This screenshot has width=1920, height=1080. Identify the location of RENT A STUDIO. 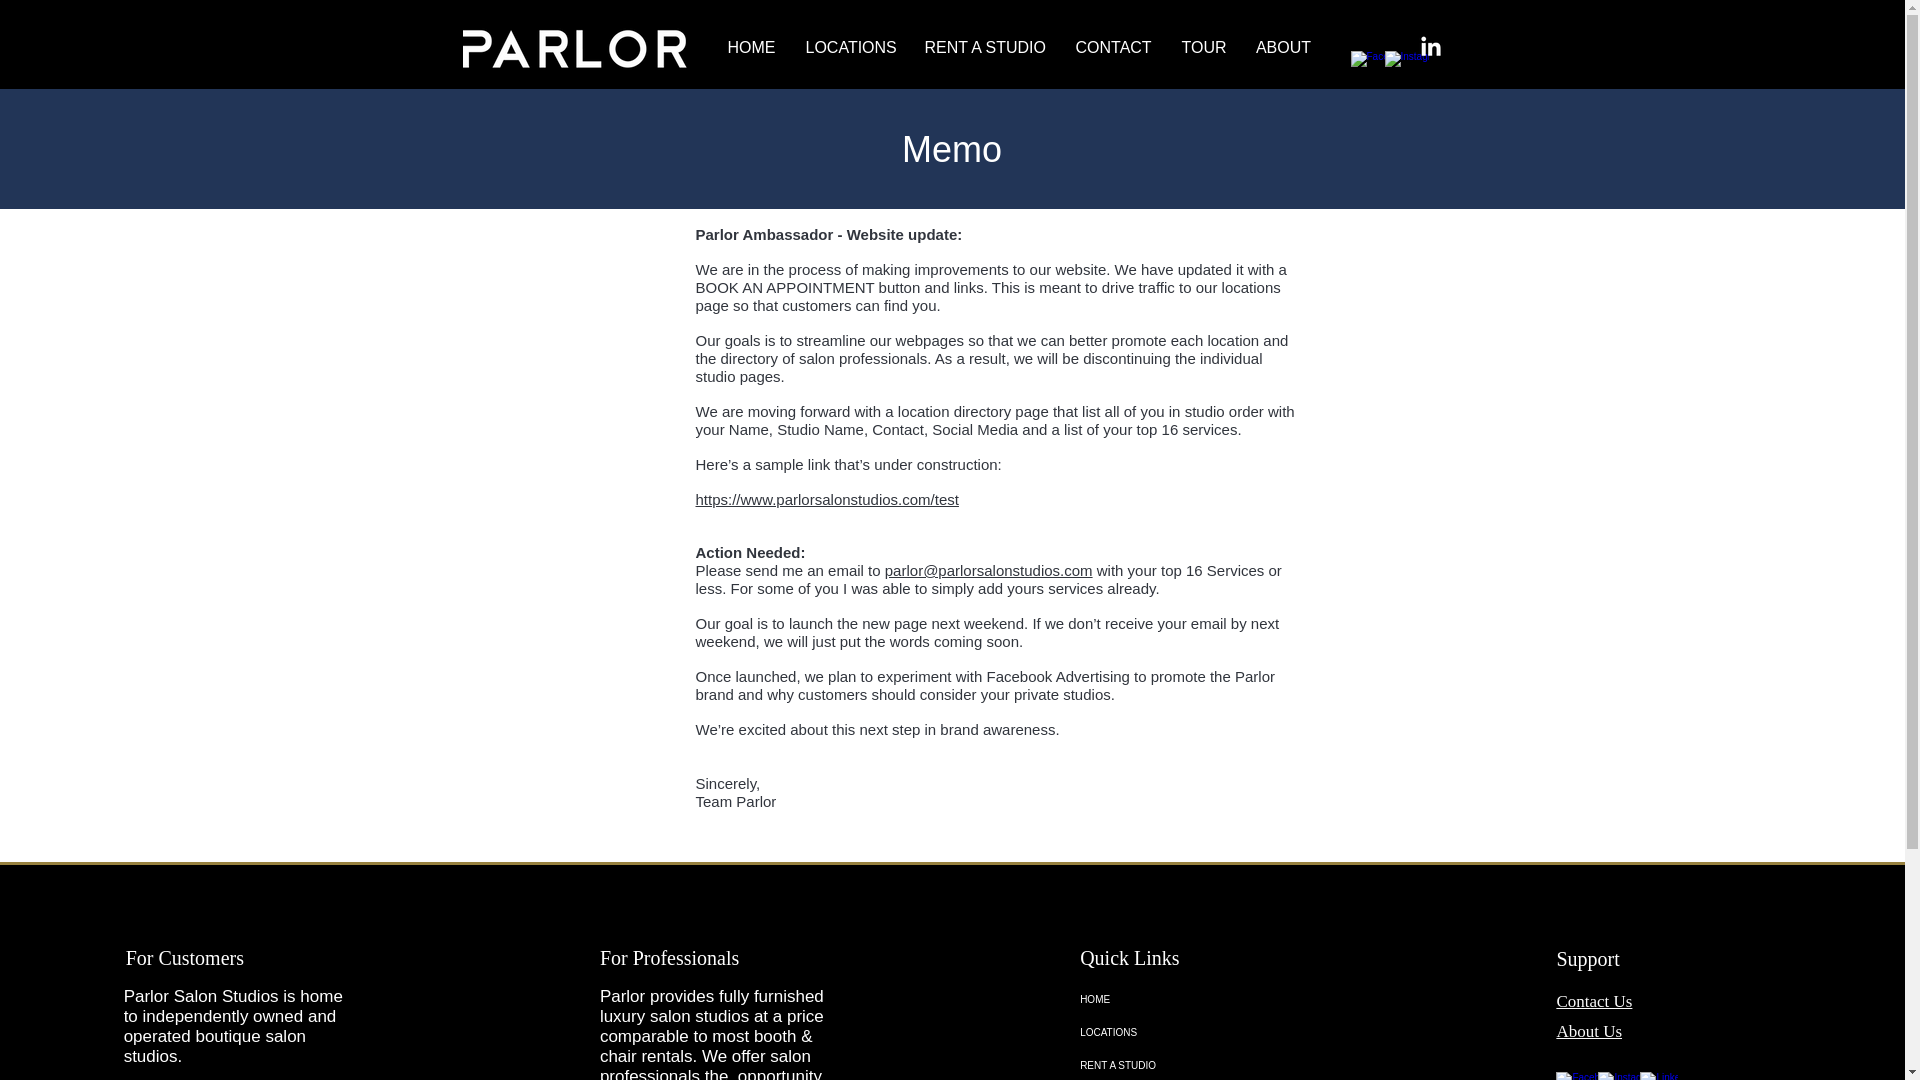
(1189, 1064).